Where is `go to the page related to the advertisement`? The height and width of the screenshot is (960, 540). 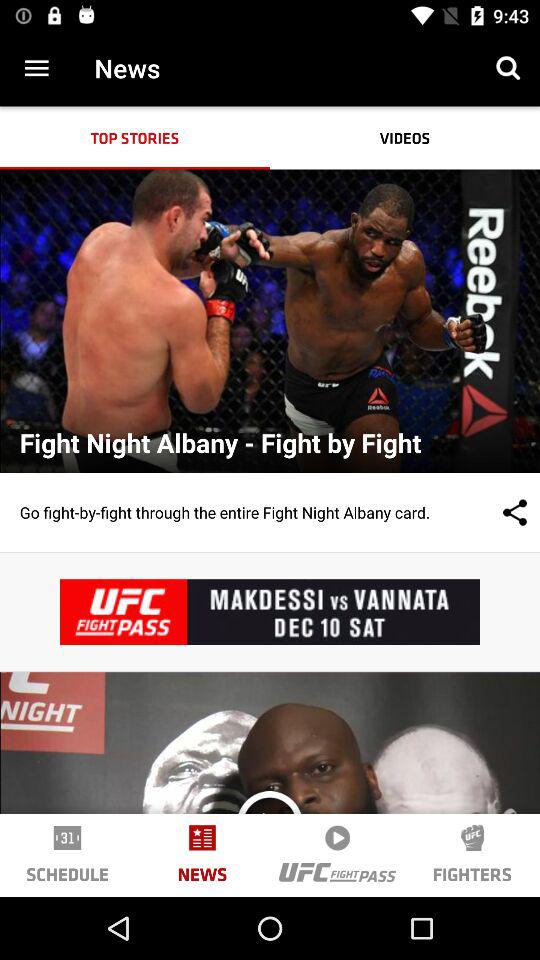
go to the page related to the advertisement is located at coordinates (270, 612).